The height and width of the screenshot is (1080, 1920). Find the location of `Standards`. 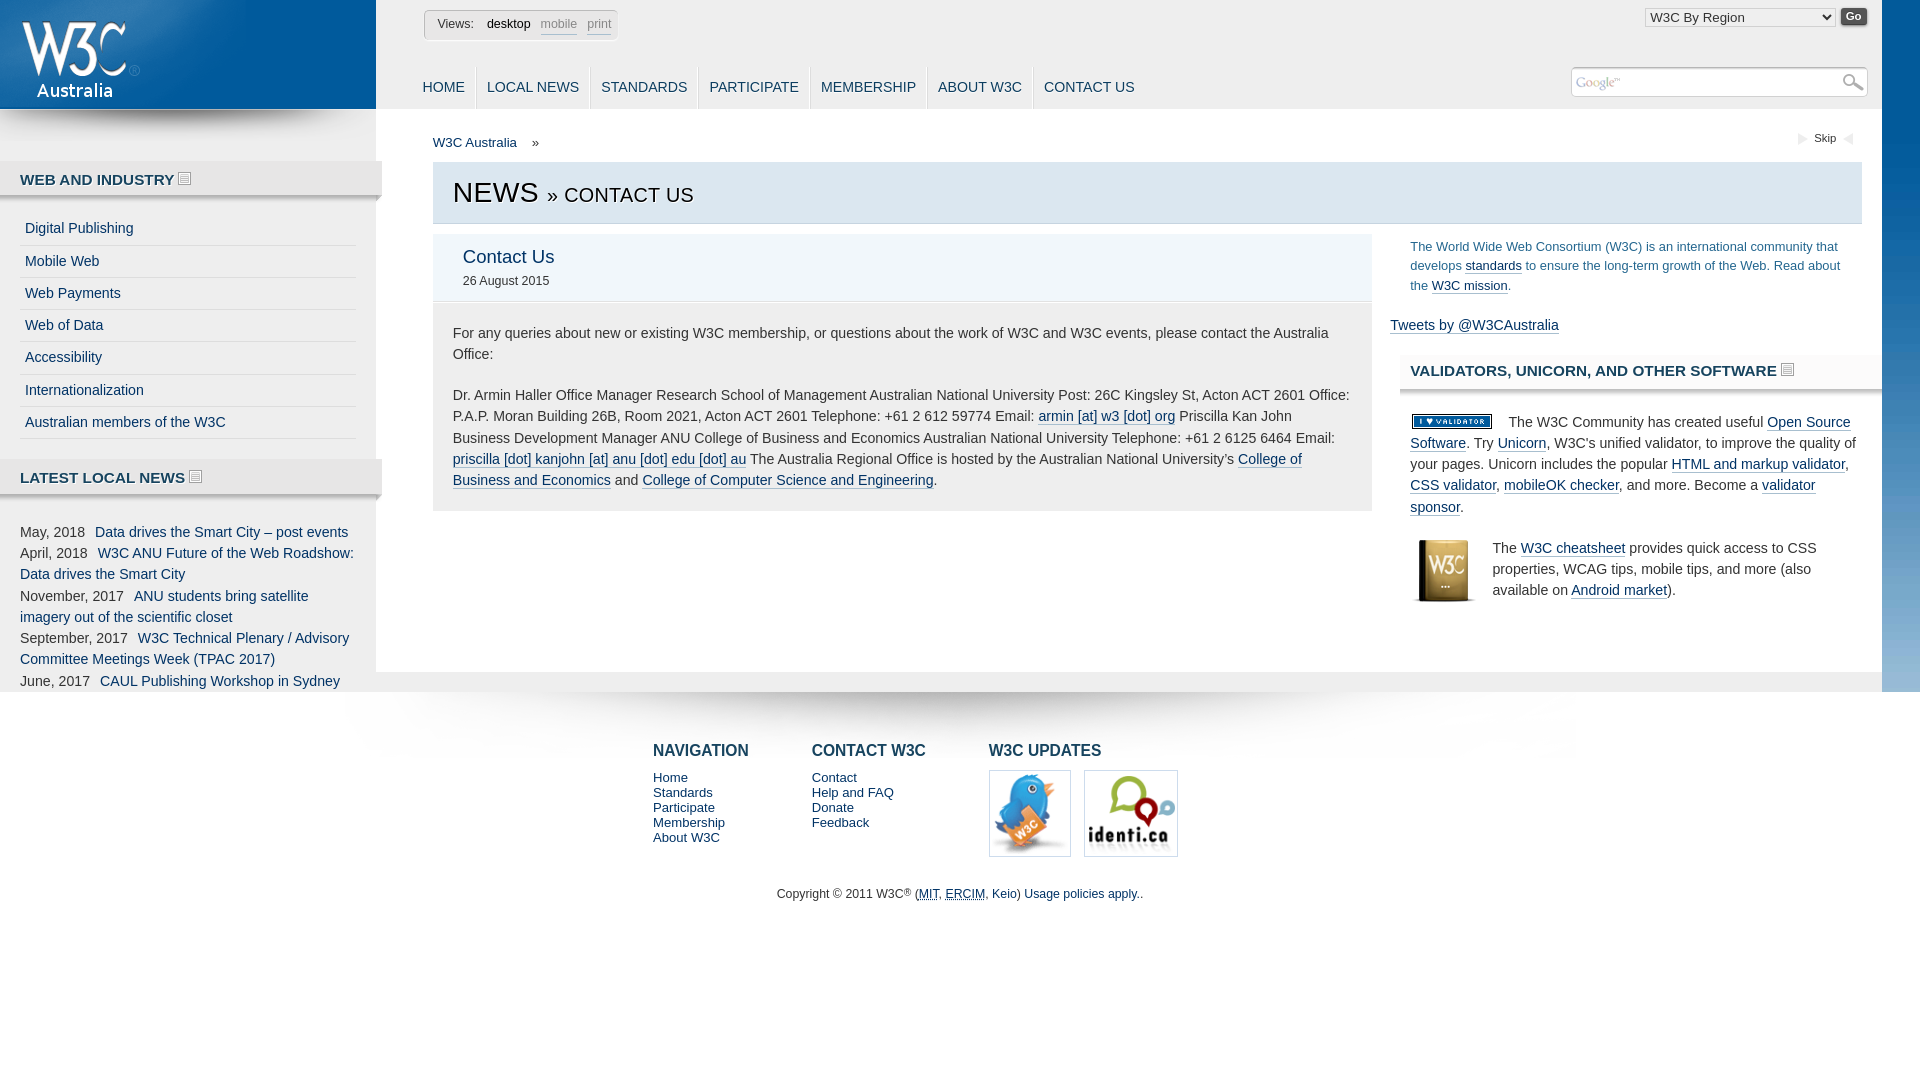

Standards is located at coordinates (683, 792).